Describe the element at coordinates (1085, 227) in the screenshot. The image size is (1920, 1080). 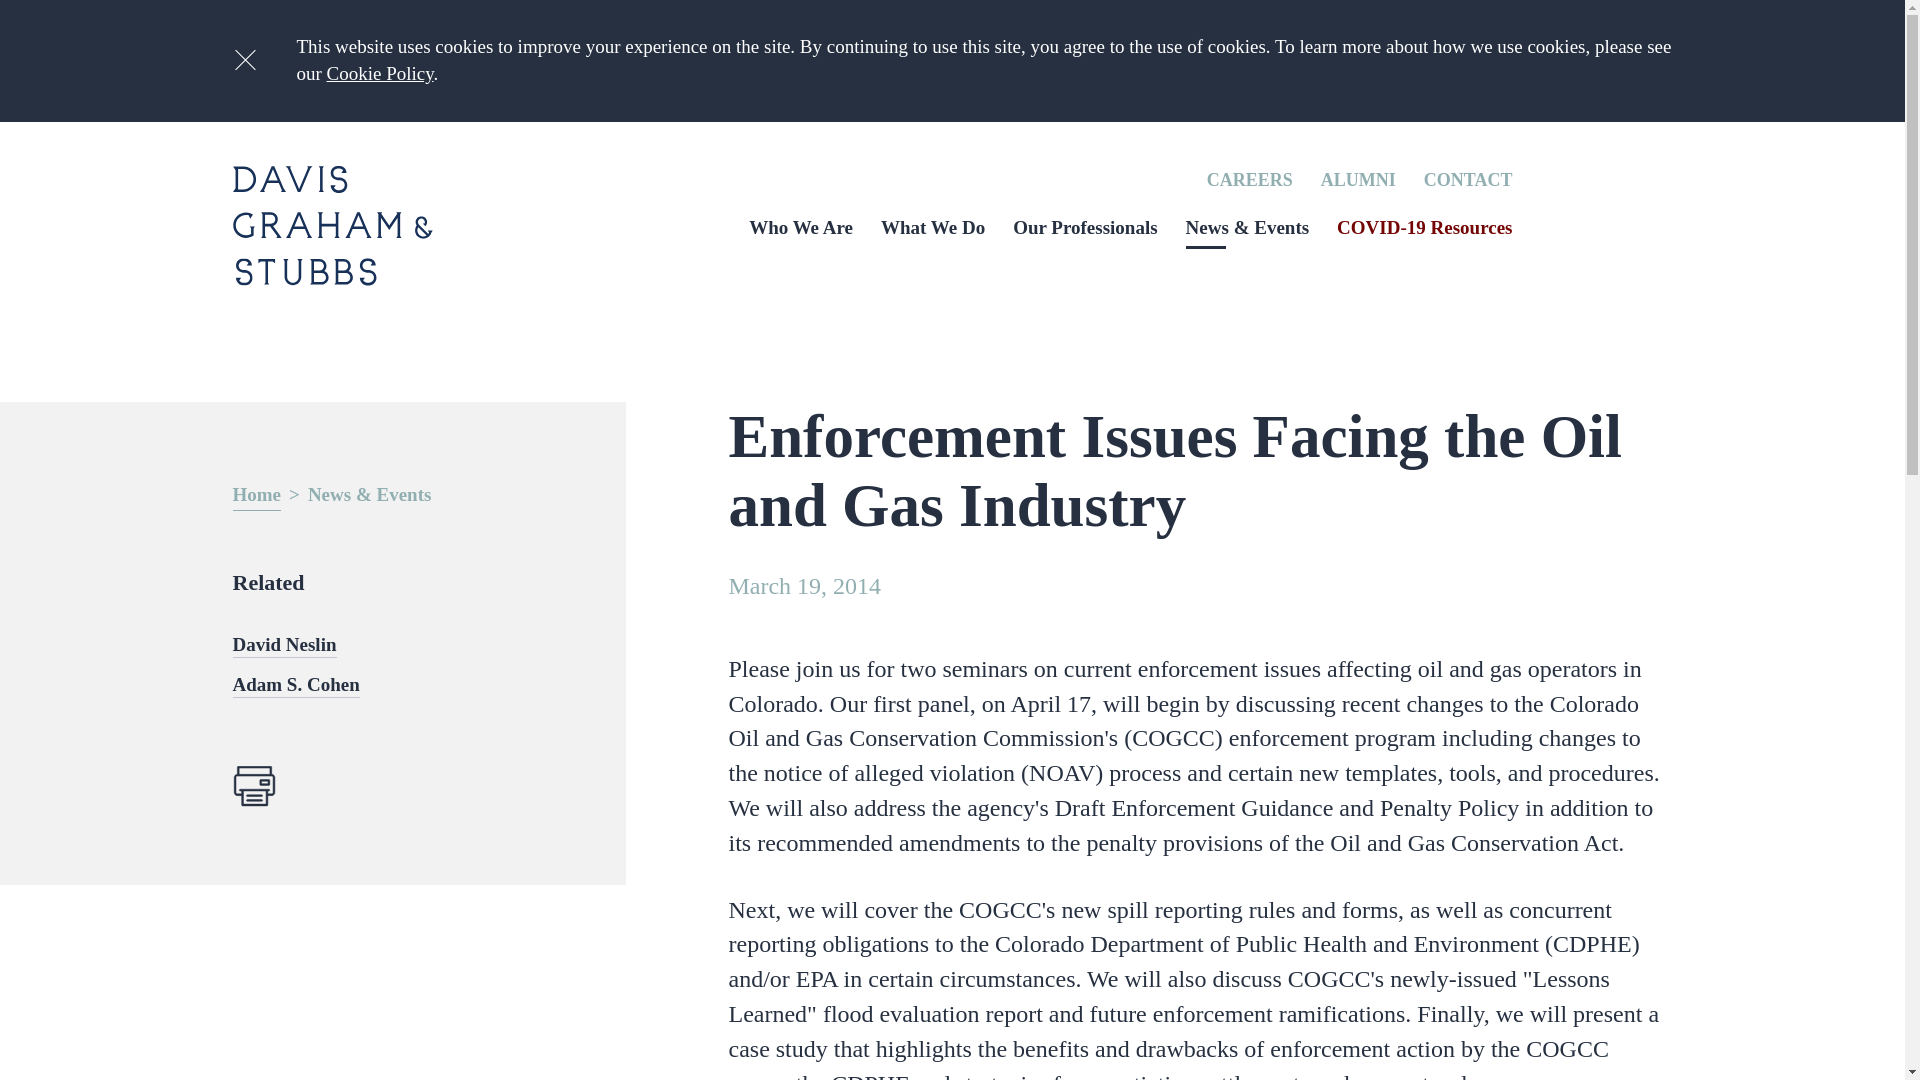
I see `Our Professionals` at that location.